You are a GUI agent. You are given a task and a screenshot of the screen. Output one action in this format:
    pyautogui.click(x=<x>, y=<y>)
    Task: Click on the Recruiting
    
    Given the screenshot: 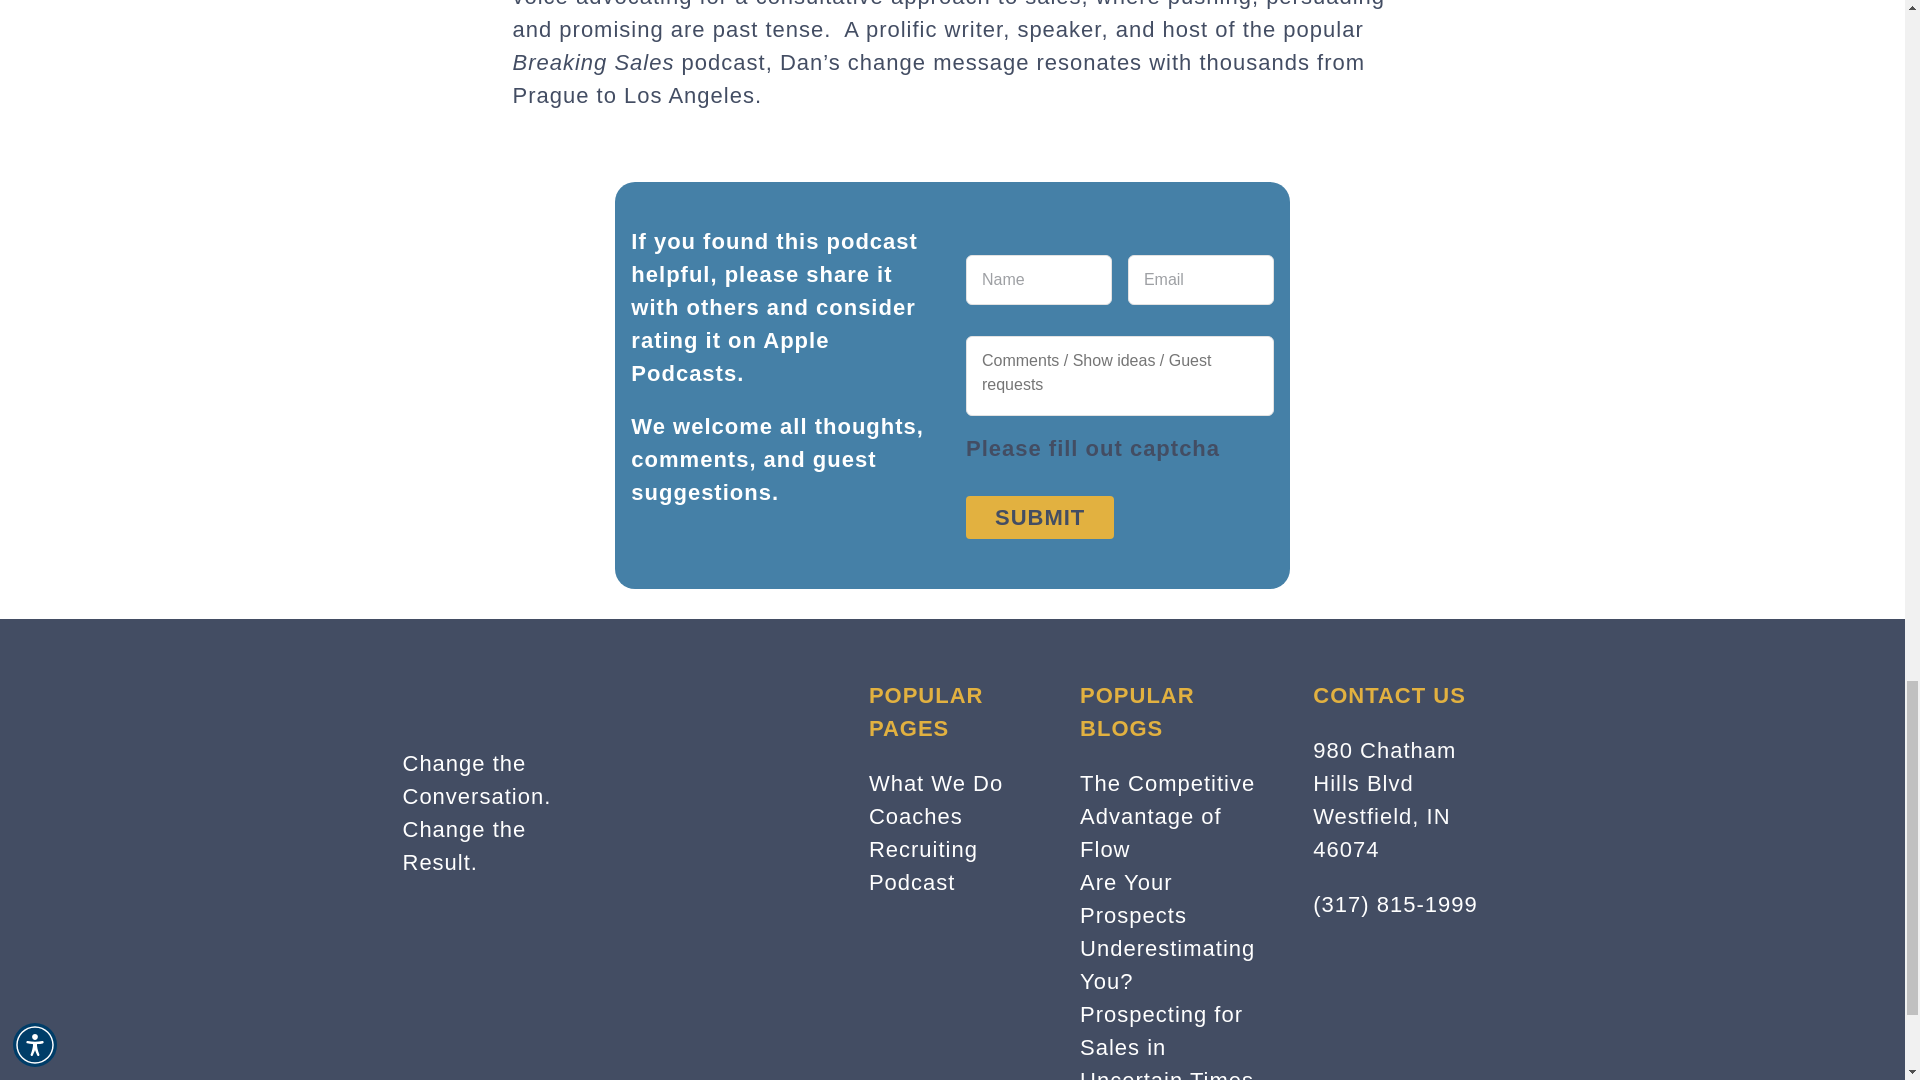 What is the action you would take?
    pyautogui.click(x=923, y=849)
    